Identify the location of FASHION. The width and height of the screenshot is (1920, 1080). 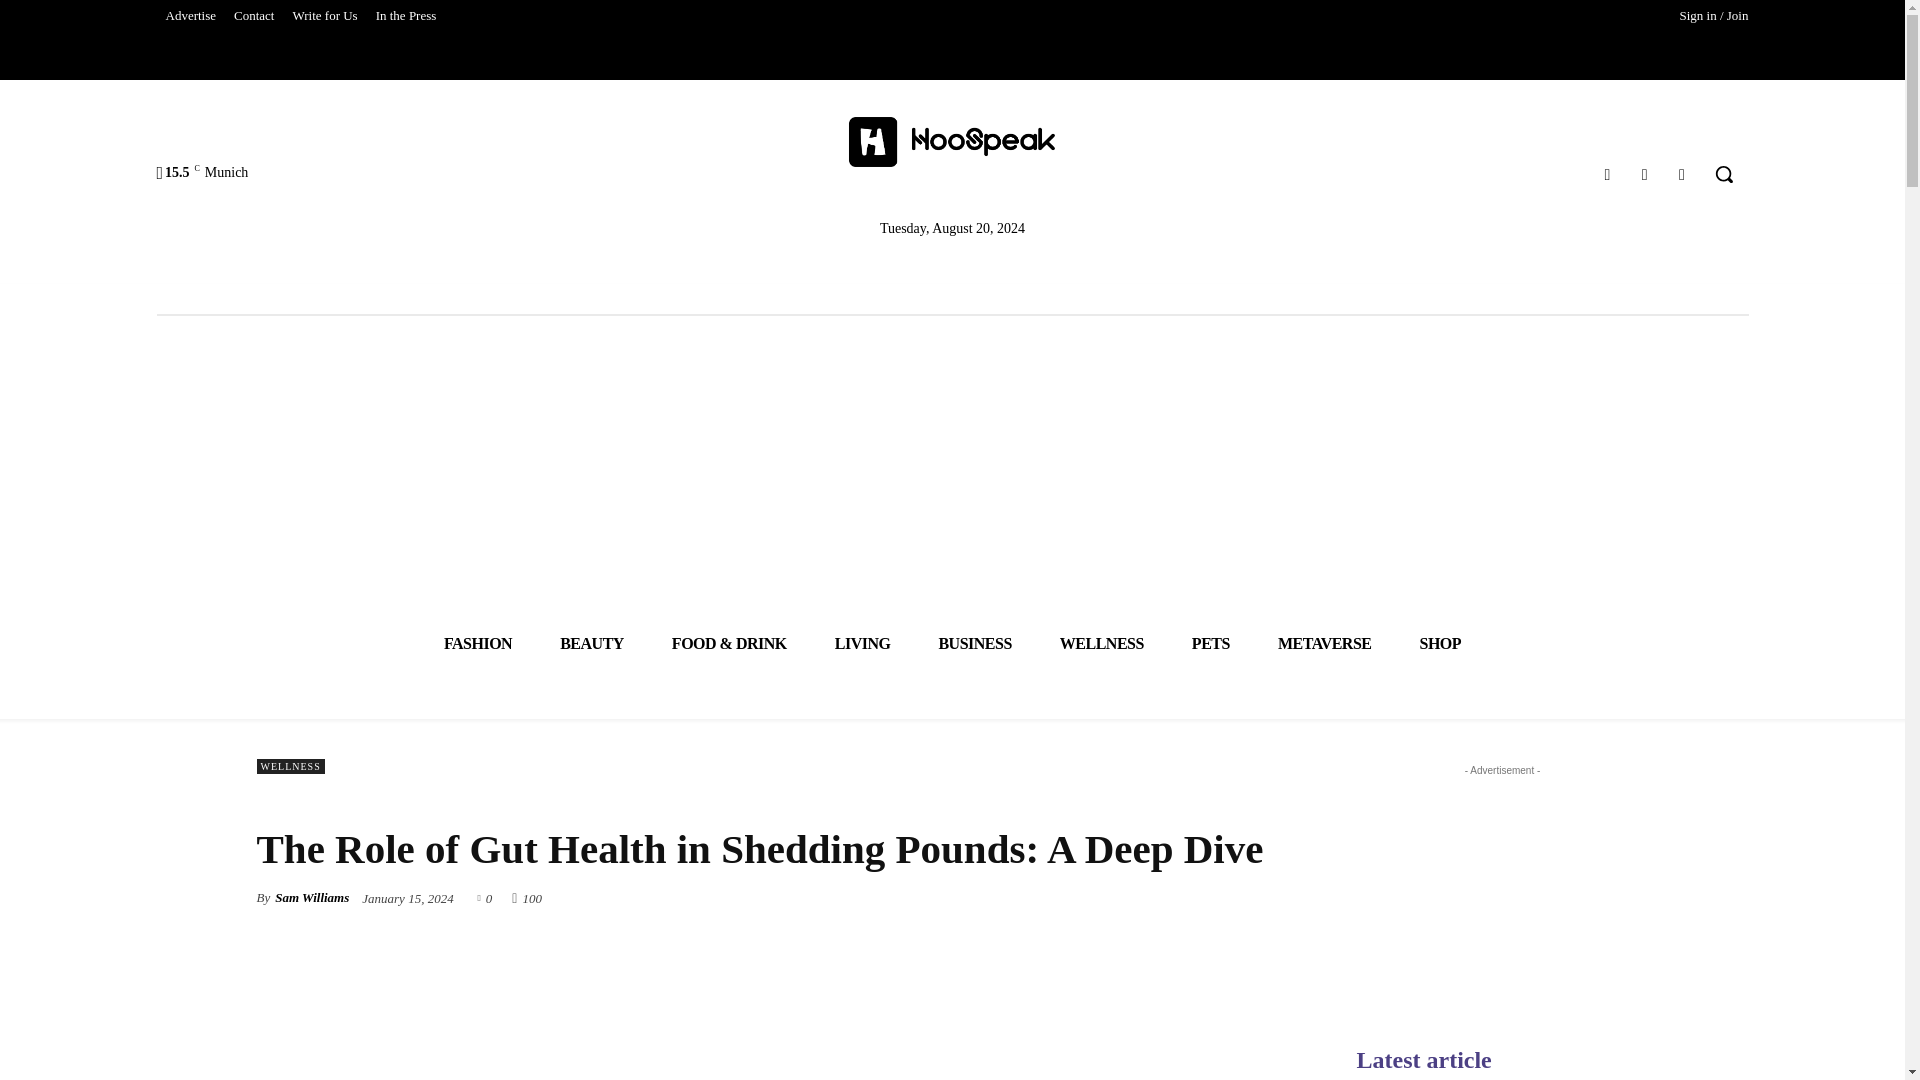
(478, 642).